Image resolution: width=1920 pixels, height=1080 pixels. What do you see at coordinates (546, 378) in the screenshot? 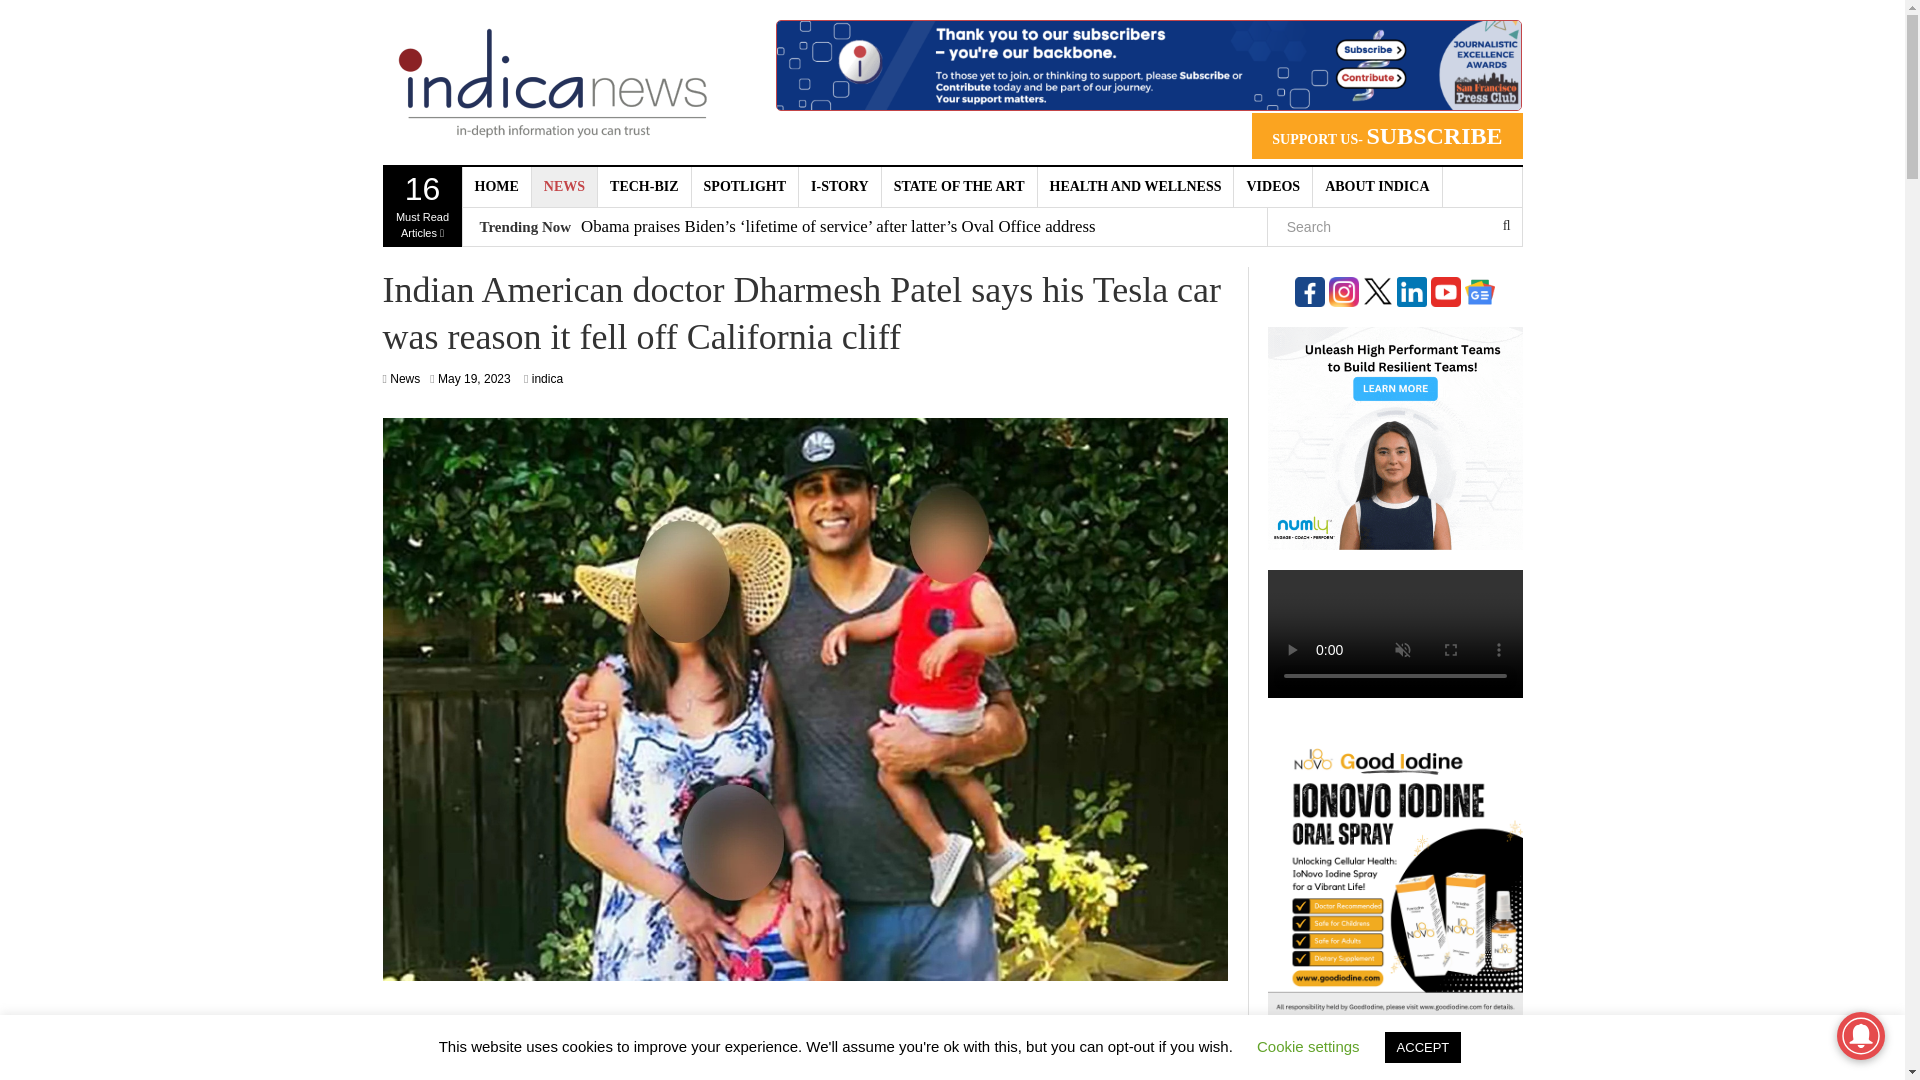
I see `HEALTH AND WELLNESS` at bounding box center [546, 378].